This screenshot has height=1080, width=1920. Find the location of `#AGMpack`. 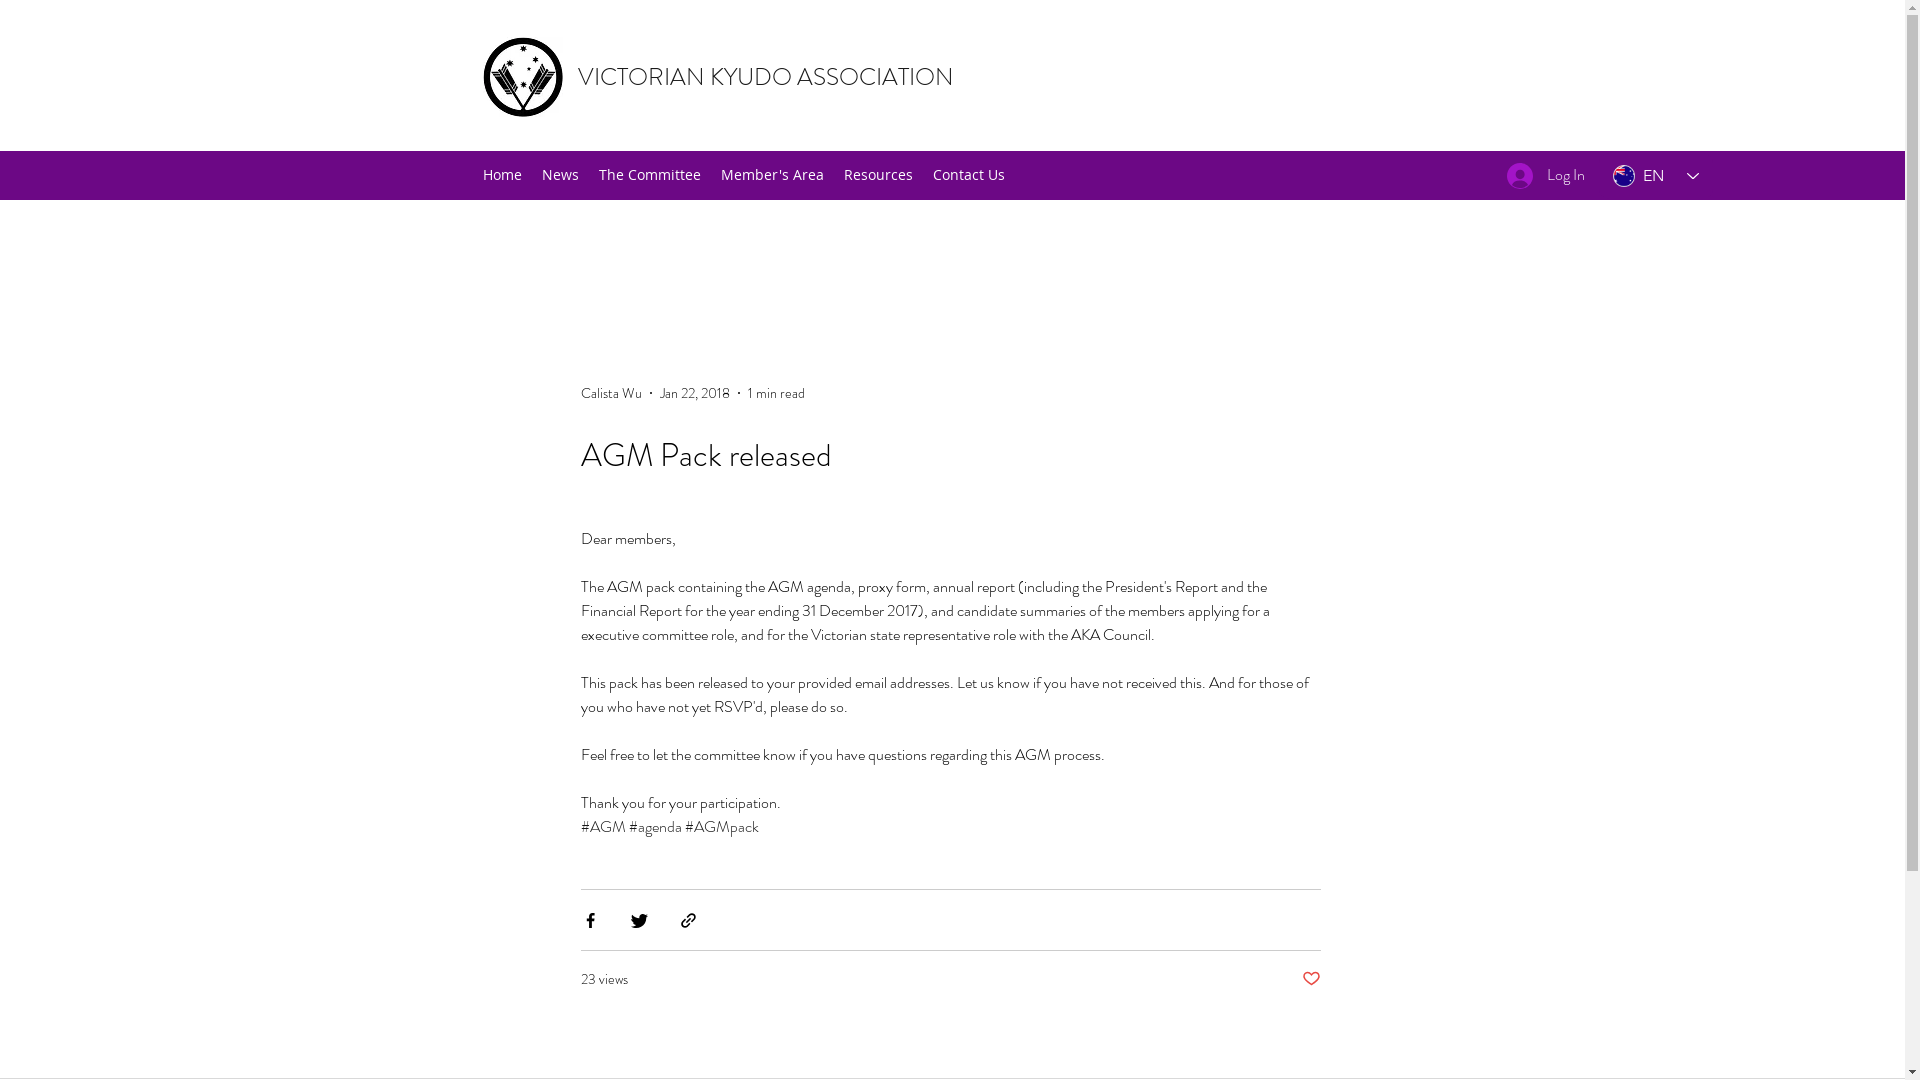

#AGMpack is located at coordinates (722, 826).